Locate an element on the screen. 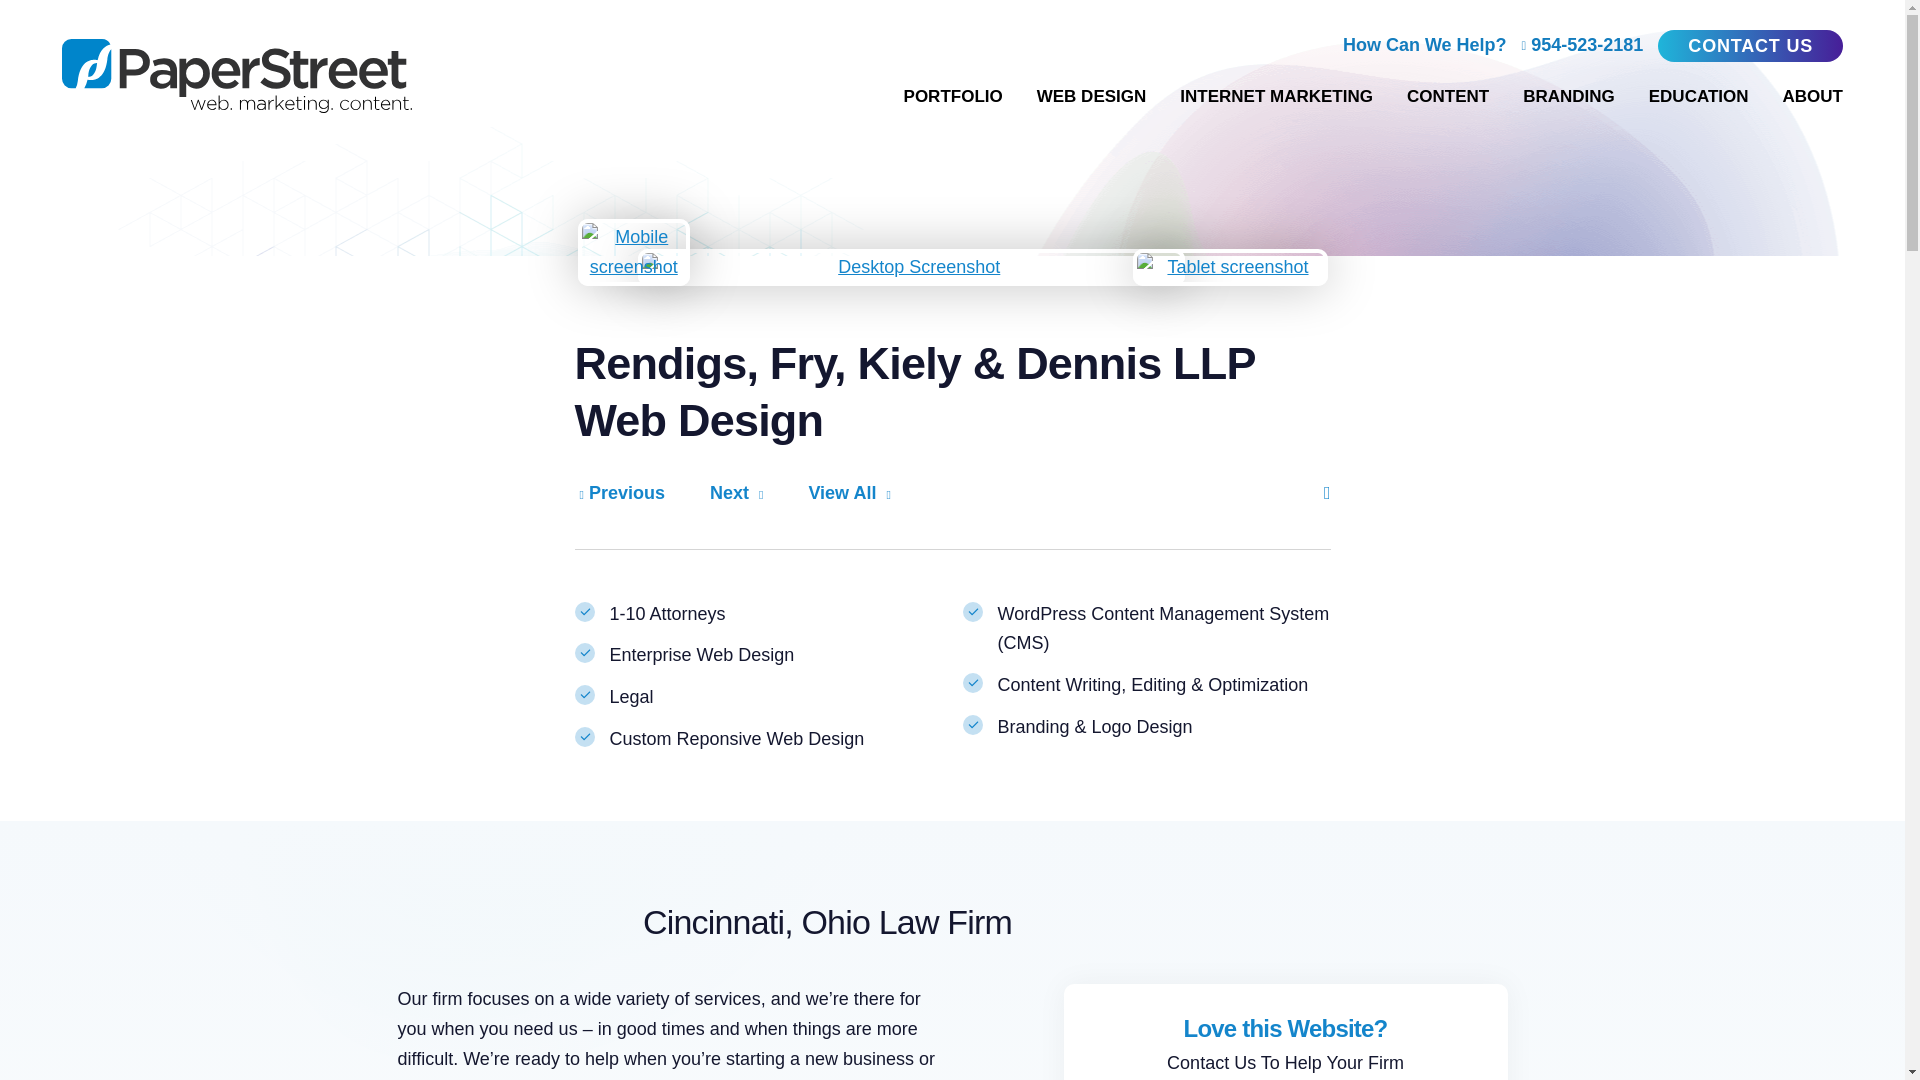 Image resolution: width=1920 pixels, height=1080 pixels. CONTENT is located at coordinates (1448, 96).